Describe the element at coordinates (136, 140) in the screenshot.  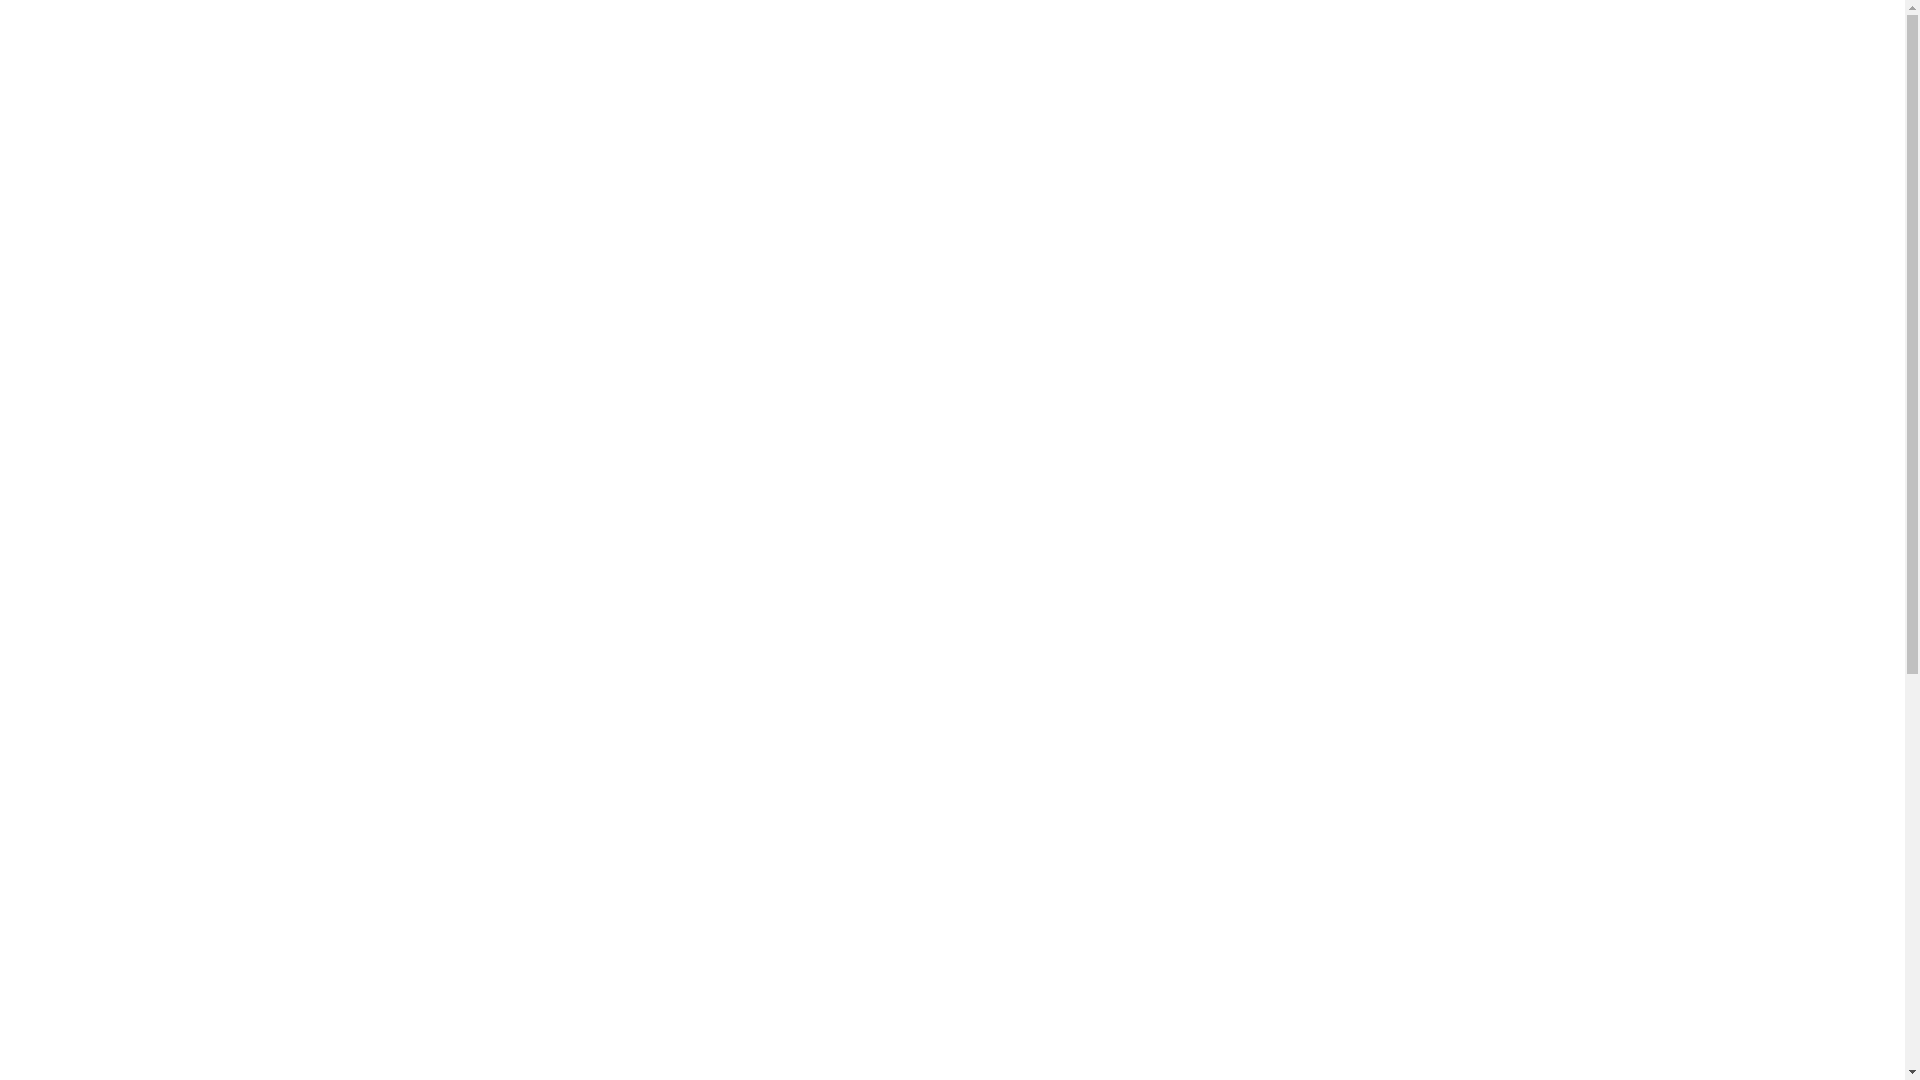
I see `Lokale Handel` at that location.